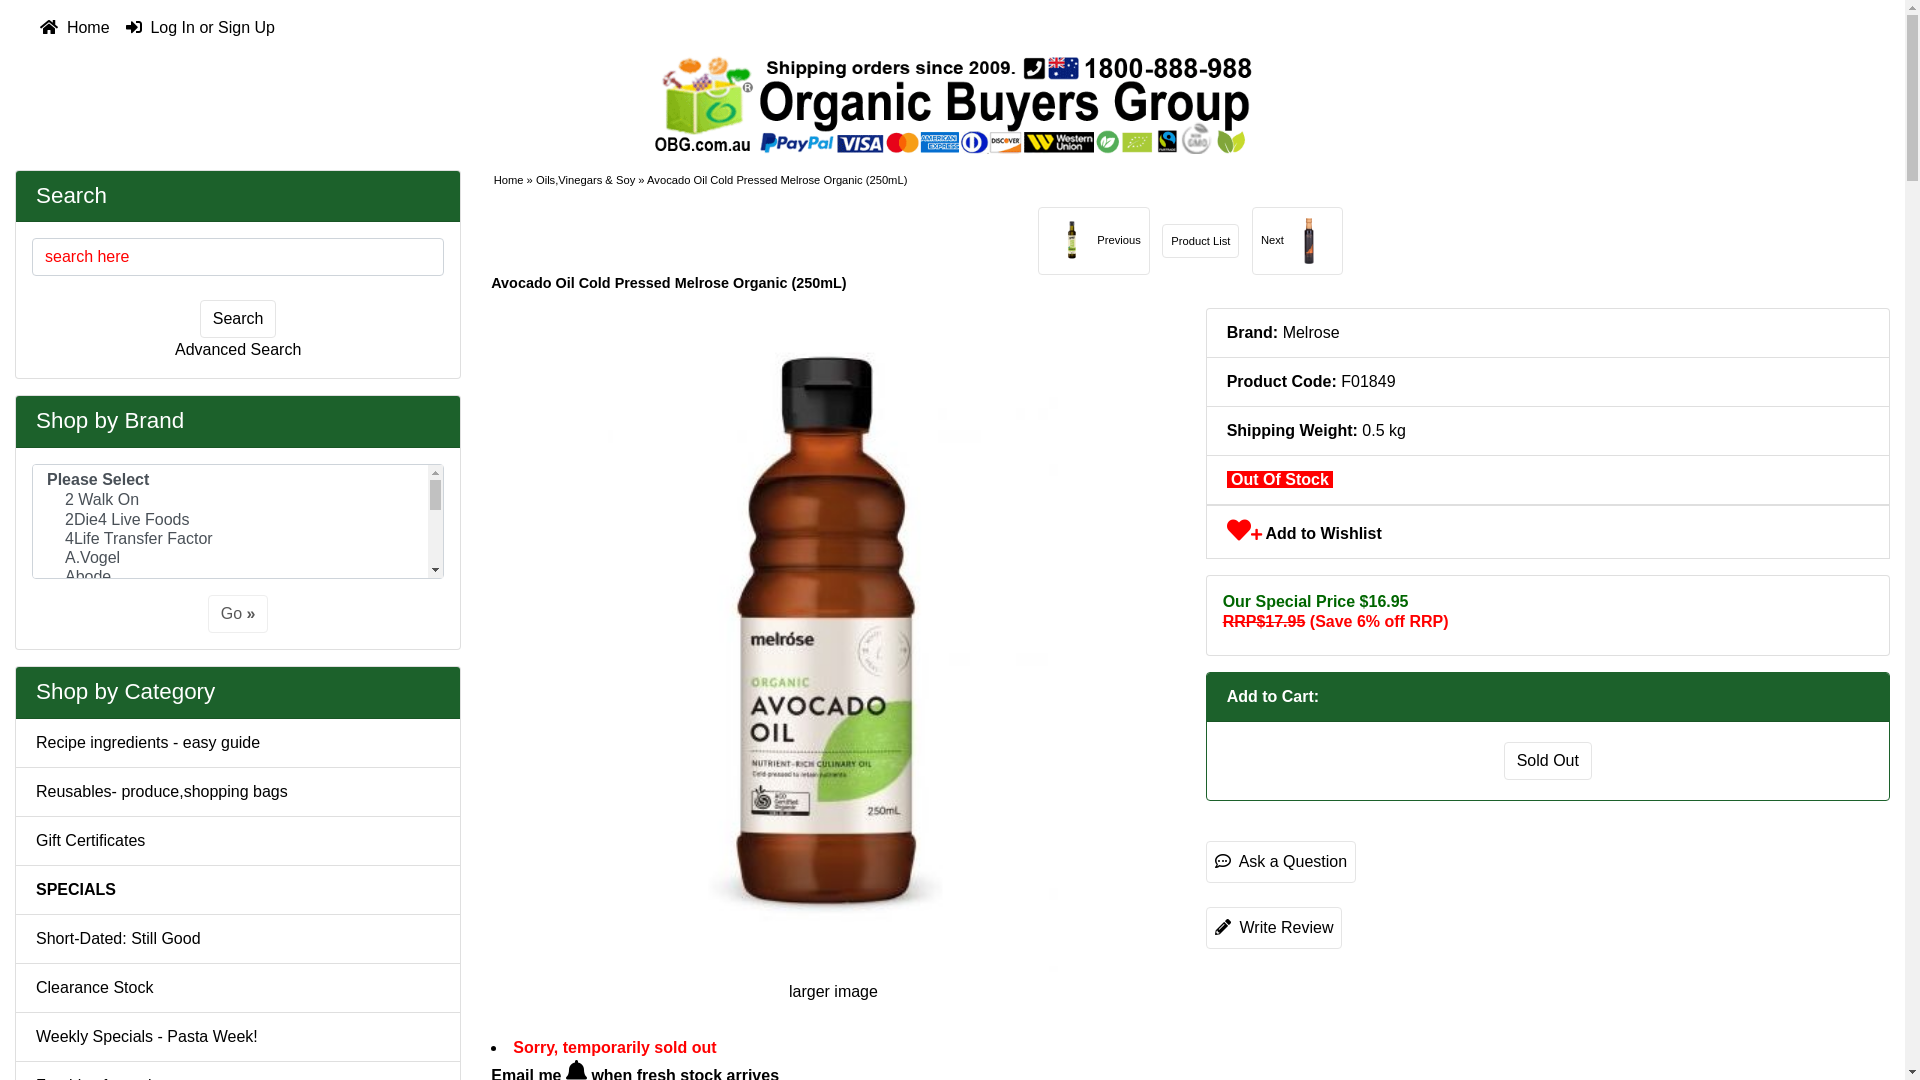 This screenshot has height=1080, width=1920. What do you see at coordinates (238, 1038) in the screenshot?
I see `Weekly Specials - Pasta Week!` at bounding box center [238, 1038].